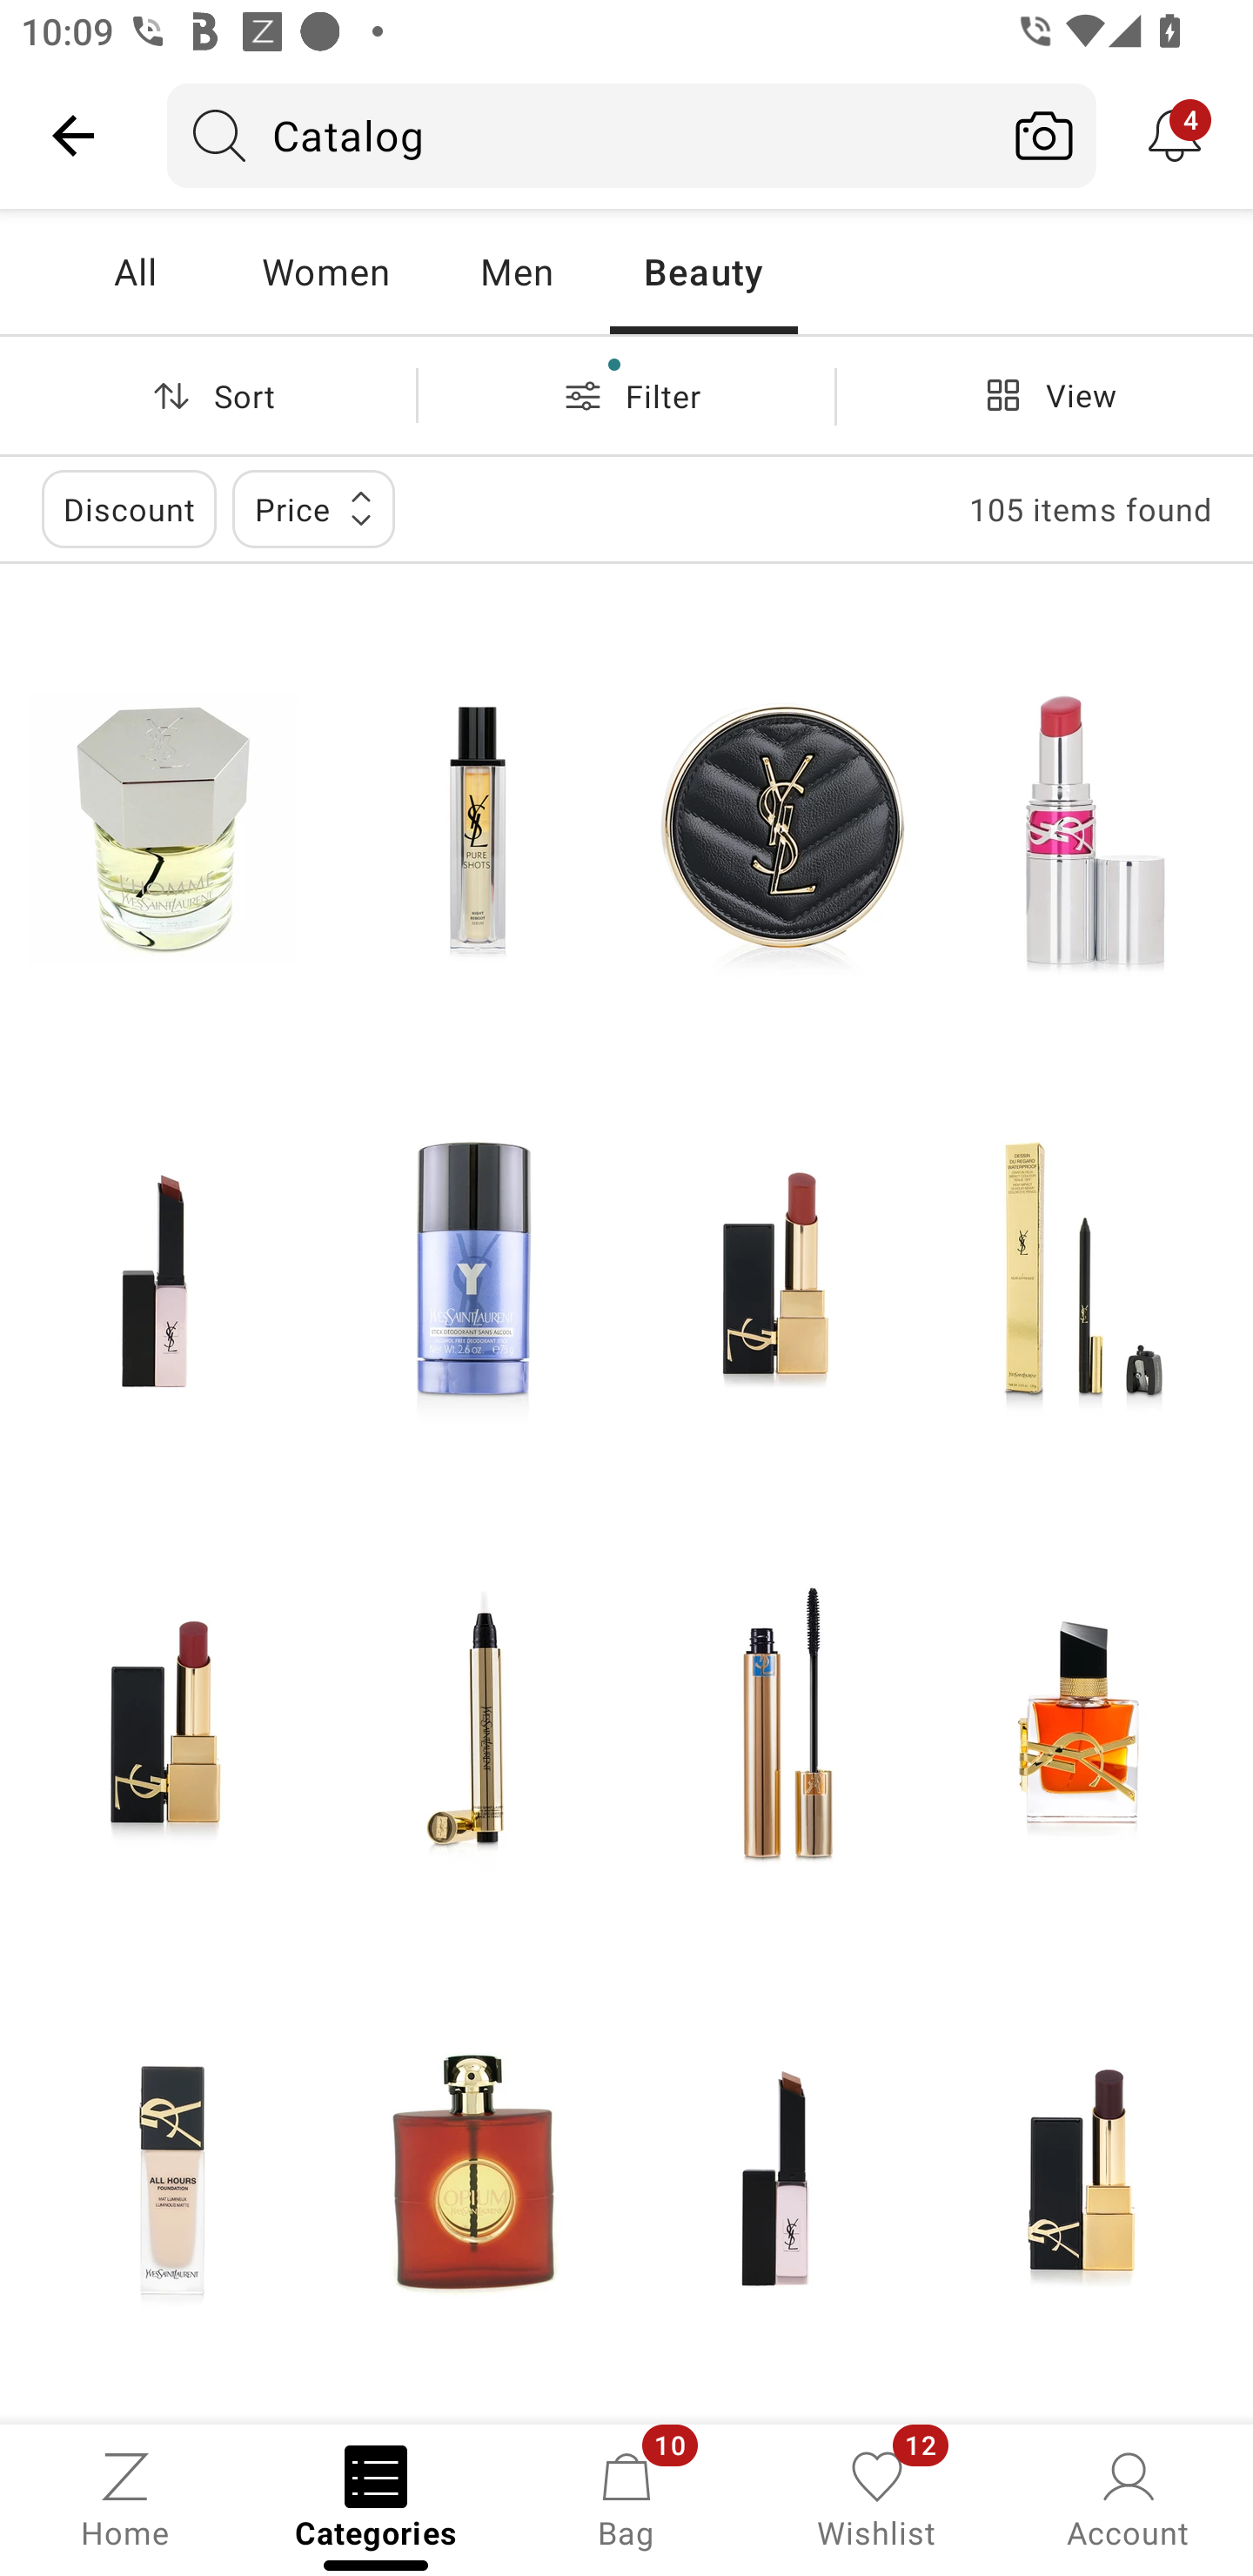 The height and width of the screenshot is (2576, 1253). What do you see at coordinates (877, 2498) in the screenshot?
I see `Wishlist, 12 new notifications Wishlist` at bounding box center [877, 2498].